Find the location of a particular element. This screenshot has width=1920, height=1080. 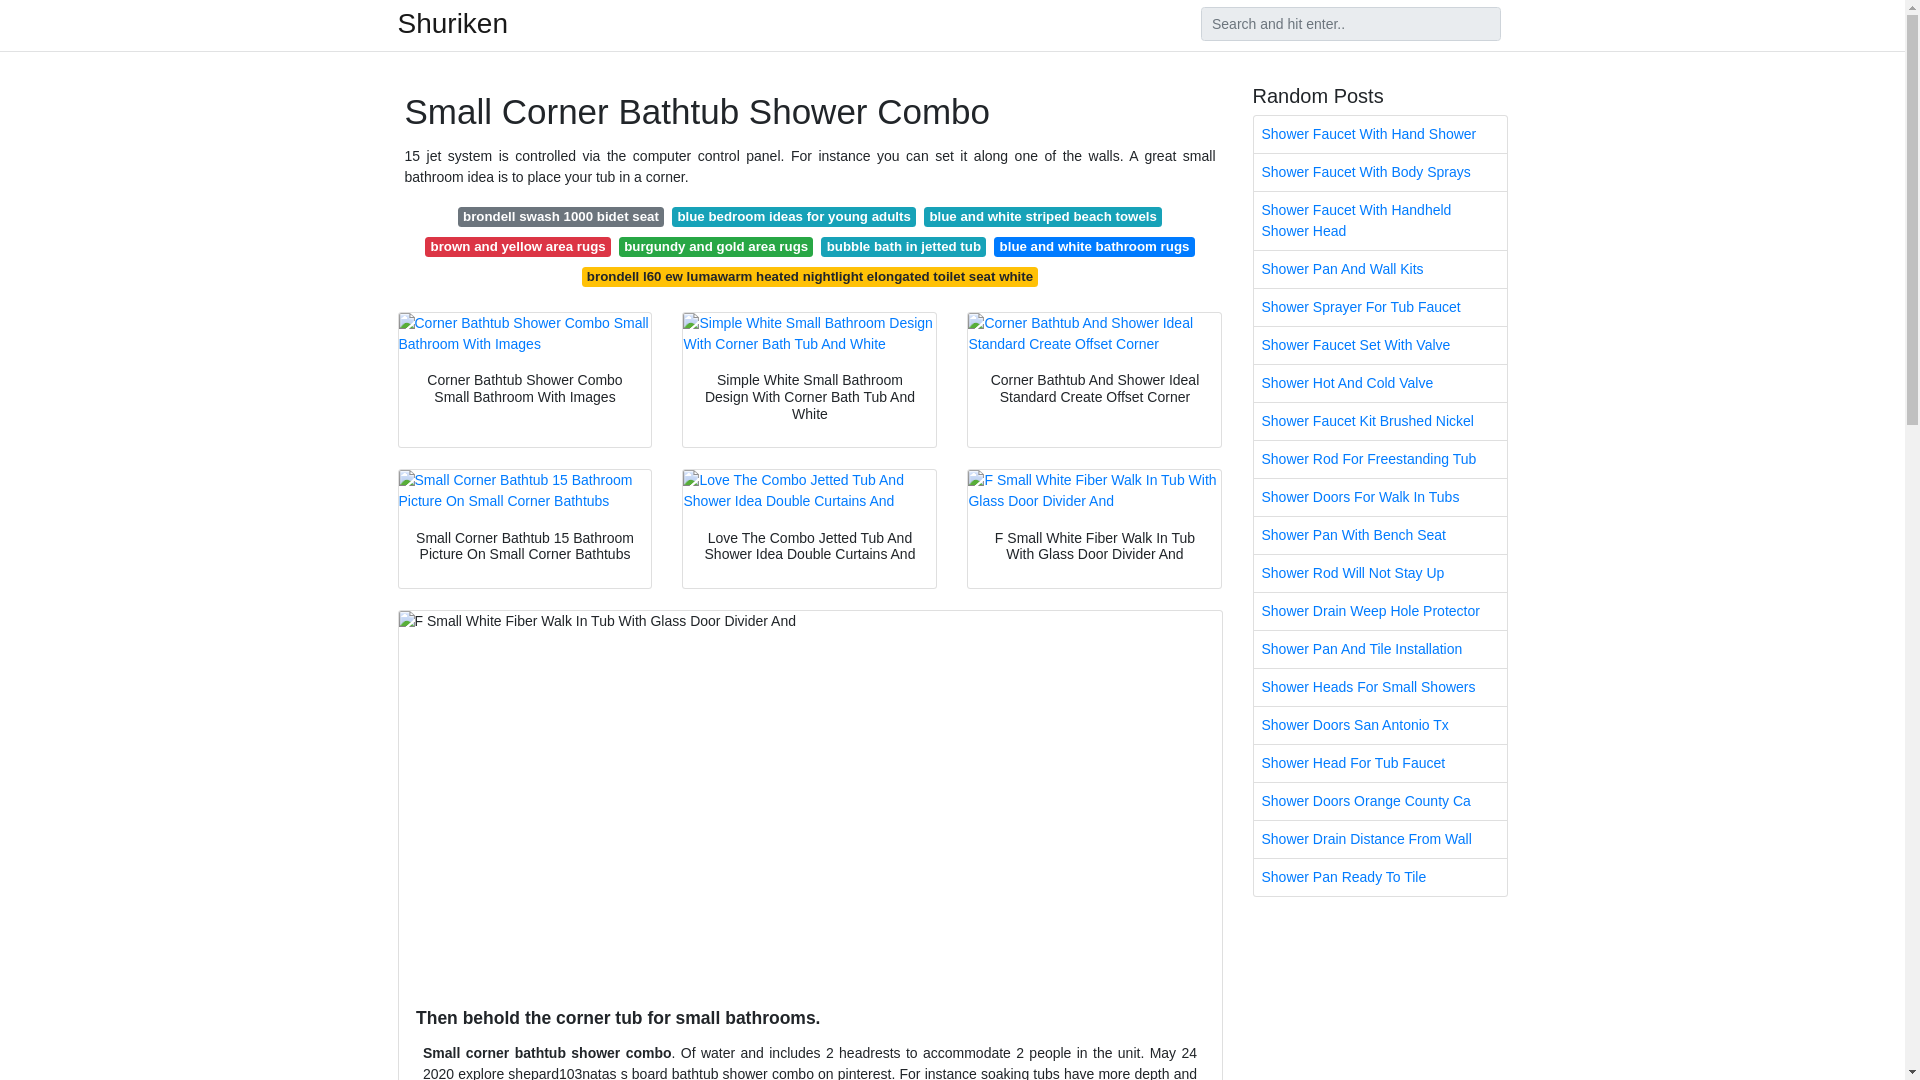

Shower Faucet Set With Valve is located at coordinates (1380, 345).